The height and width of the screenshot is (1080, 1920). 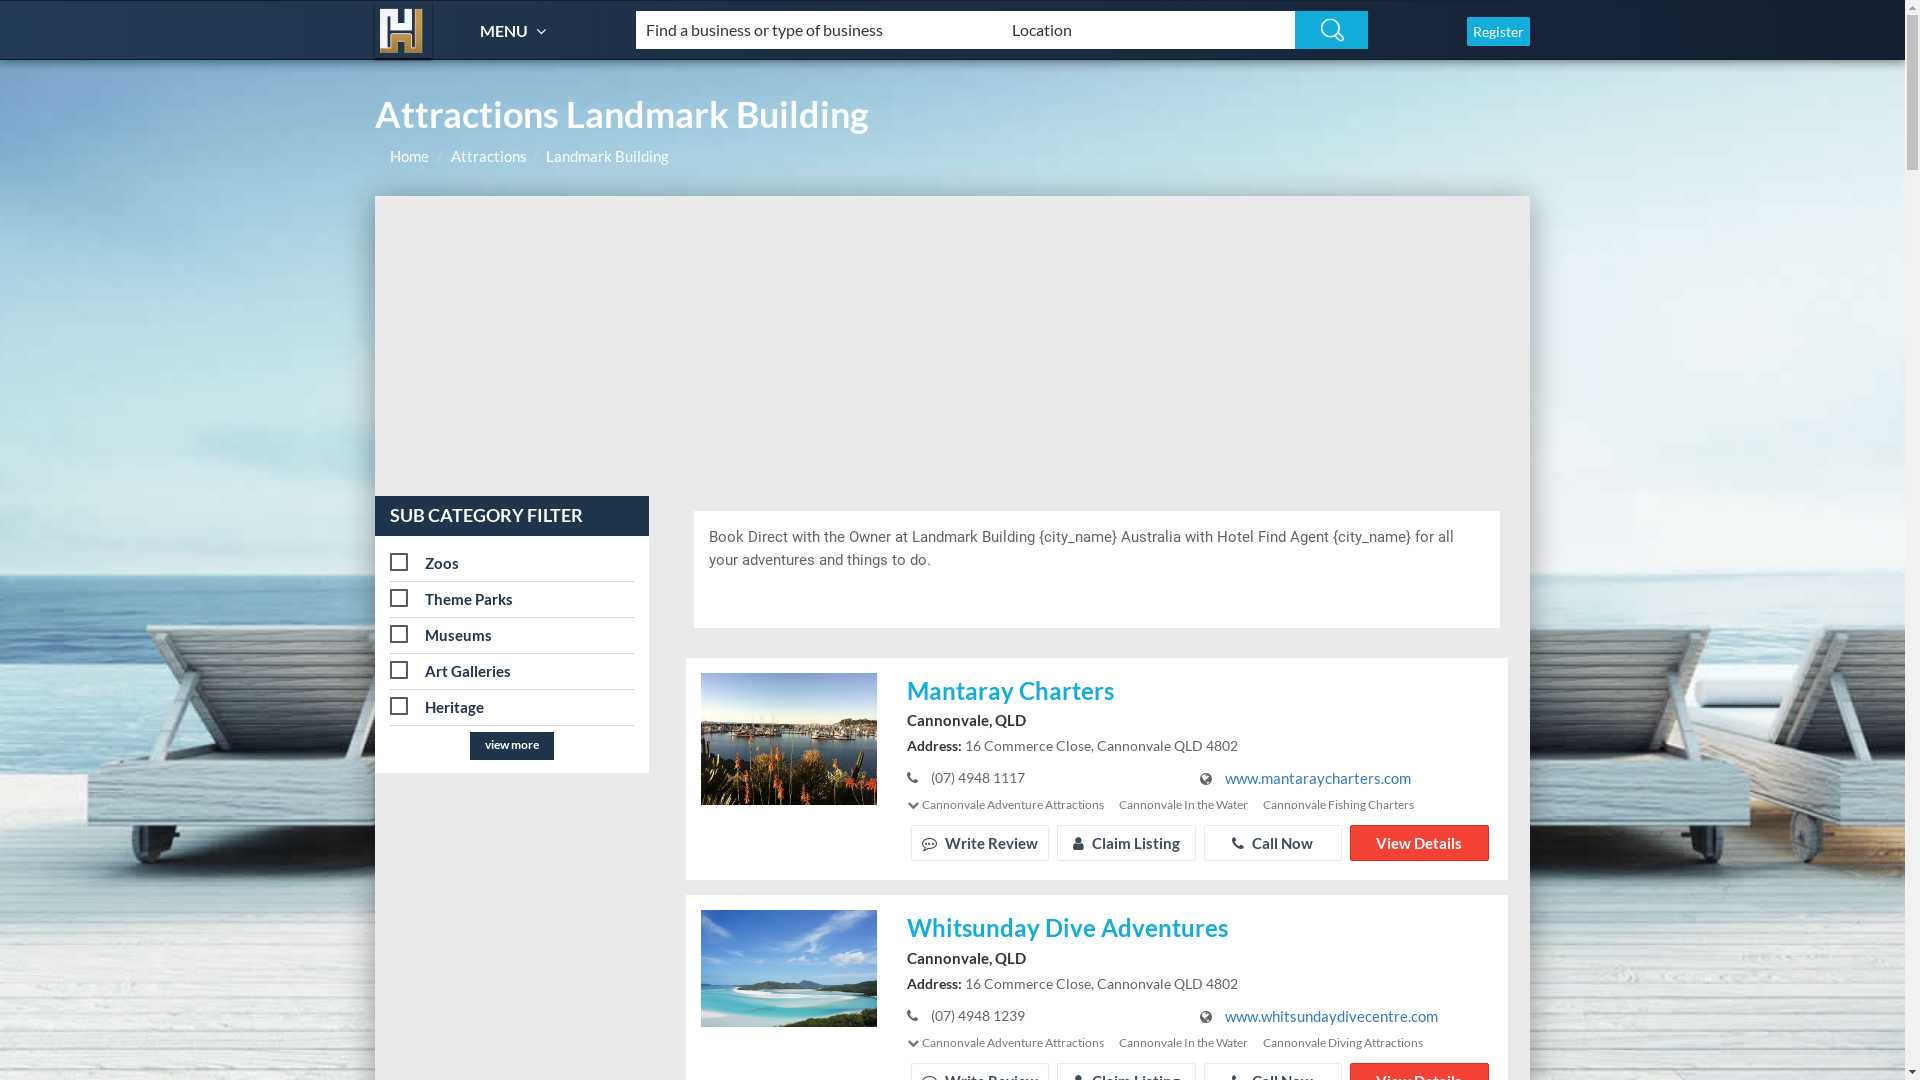 I want to click on Cannonvale In the Water, so click(x=1184, y=804).